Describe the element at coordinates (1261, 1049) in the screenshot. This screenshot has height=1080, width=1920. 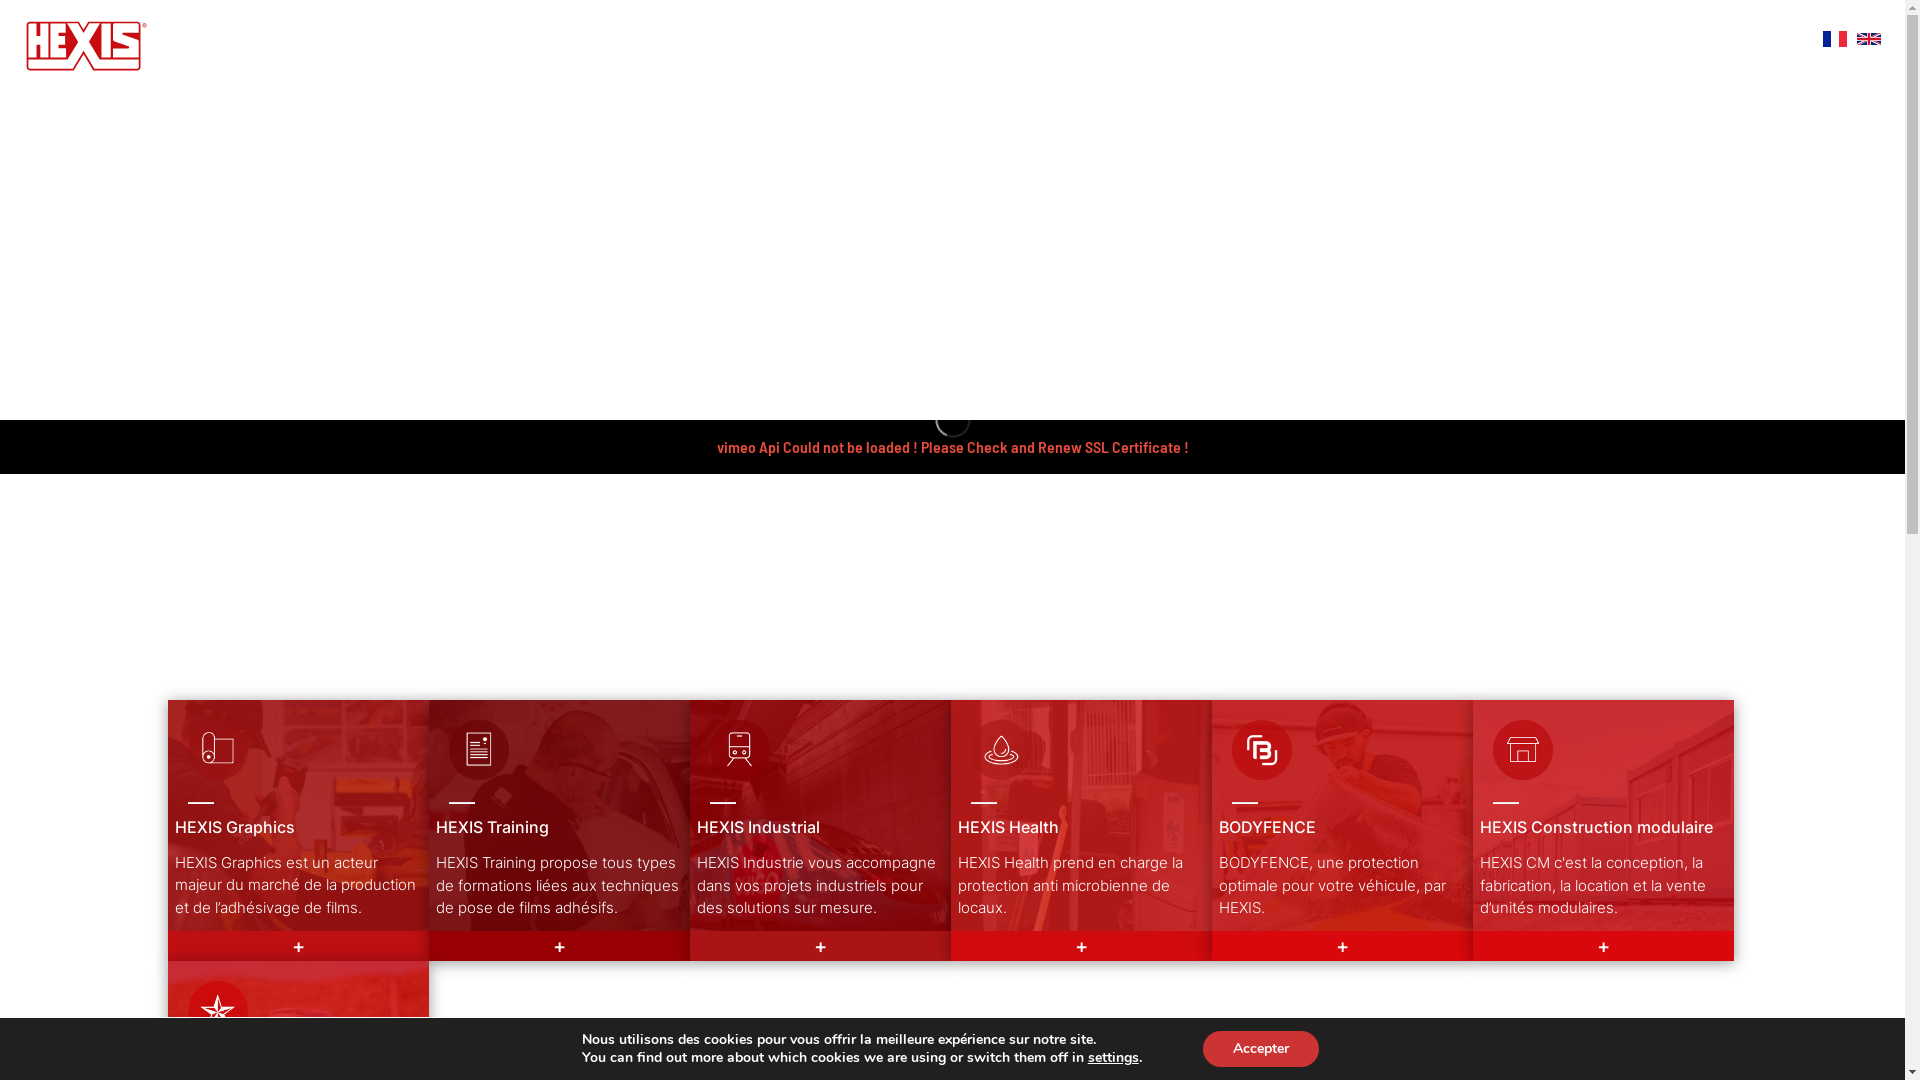
I see `Accepter` at that location.